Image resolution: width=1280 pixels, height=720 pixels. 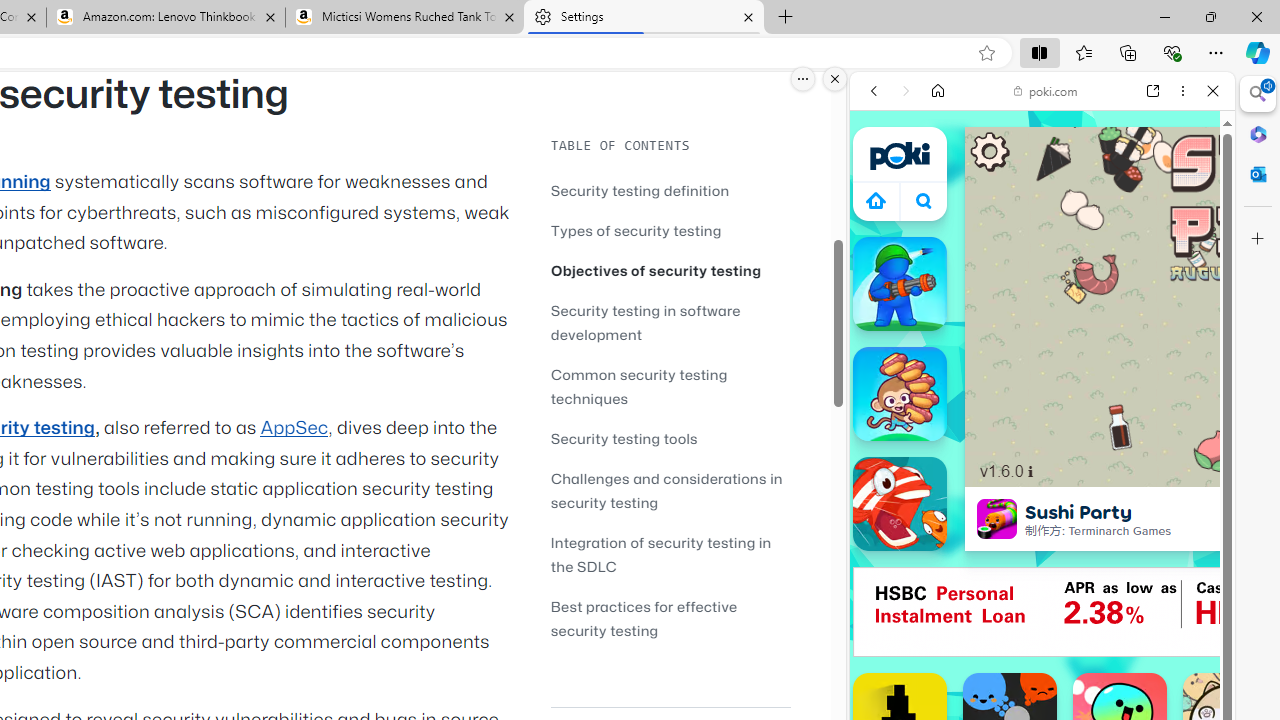 What do you see at coordinates (900, 284) in the screenshot?
I see `War Master` at bounding box center [900, 284].